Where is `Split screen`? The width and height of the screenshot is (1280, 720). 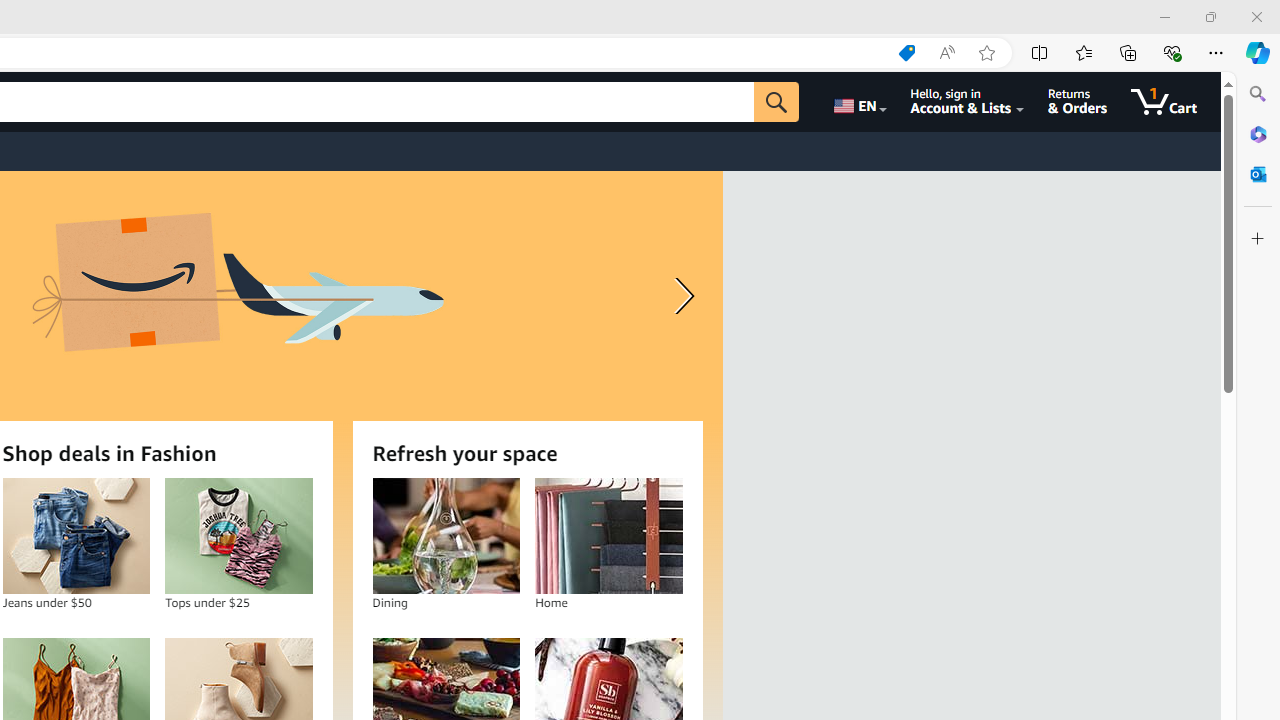 Split screen is located at coordinates (1040, 52).